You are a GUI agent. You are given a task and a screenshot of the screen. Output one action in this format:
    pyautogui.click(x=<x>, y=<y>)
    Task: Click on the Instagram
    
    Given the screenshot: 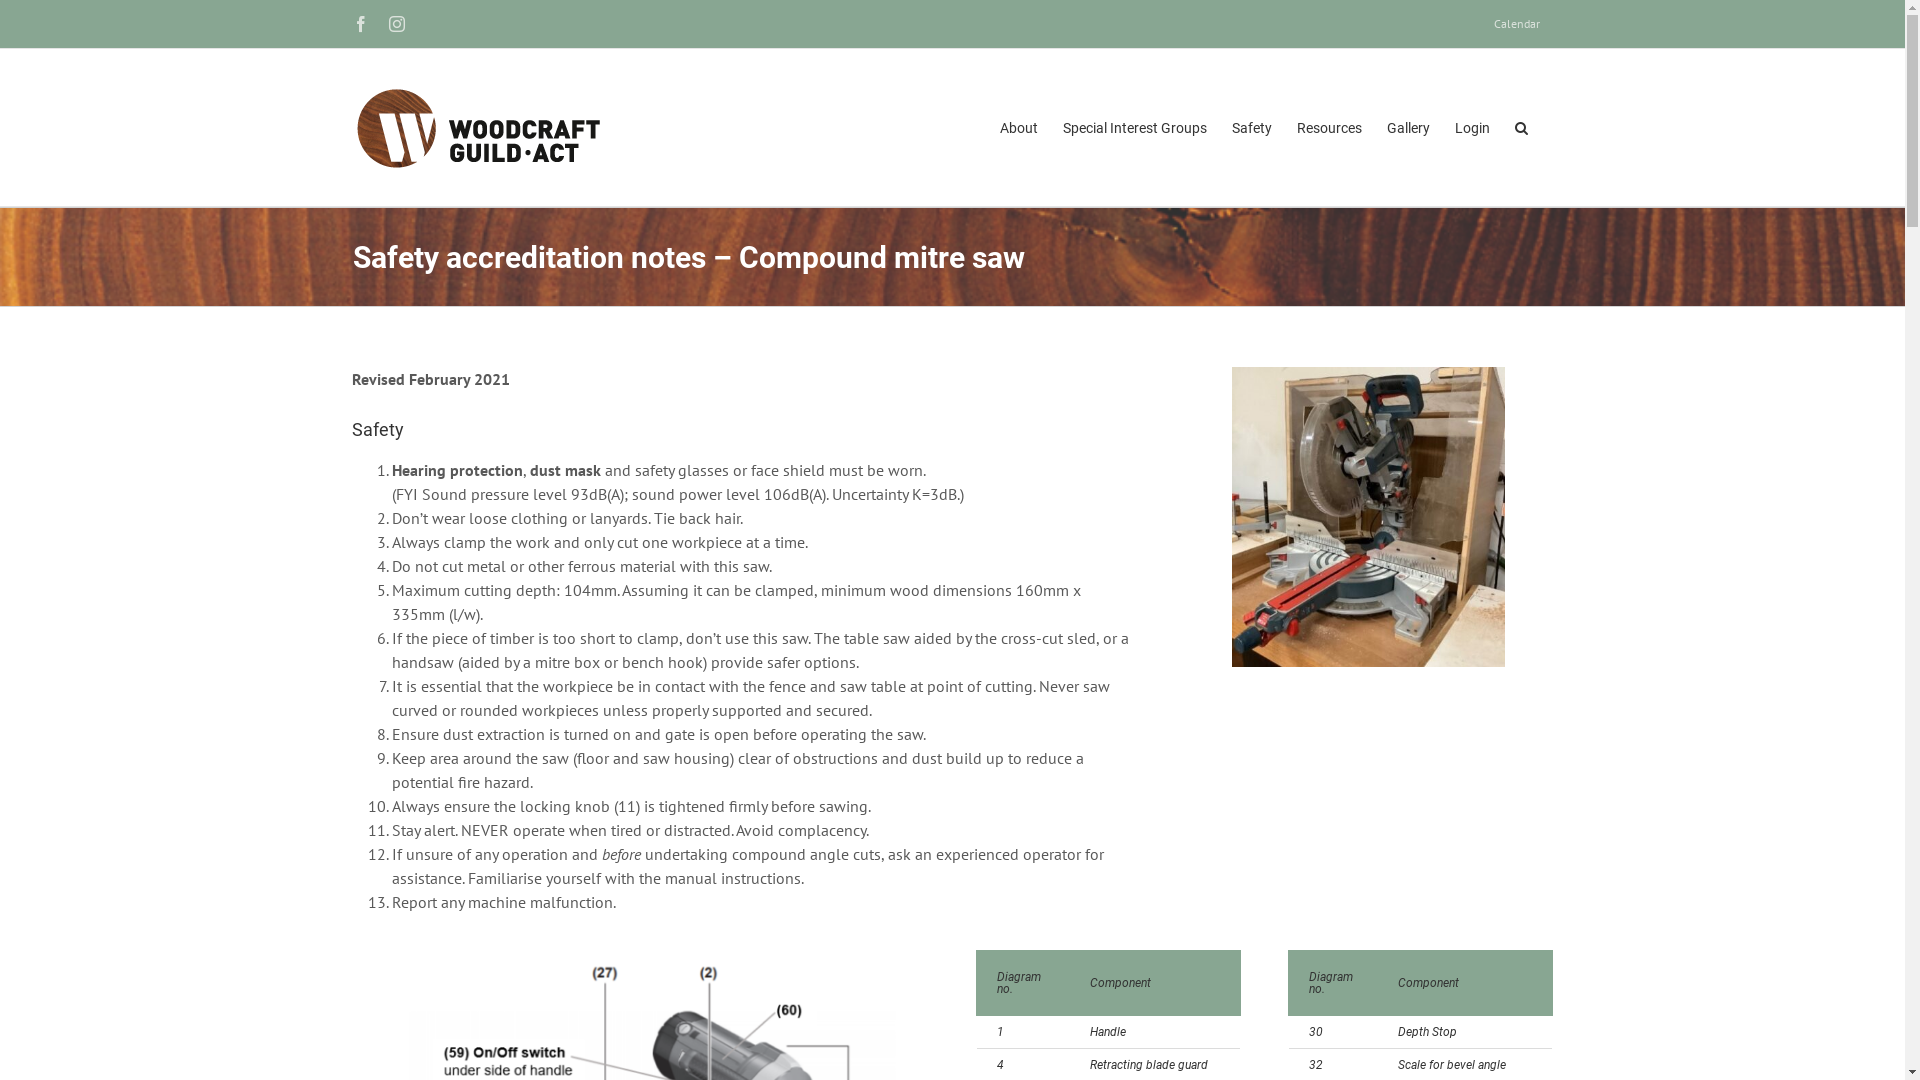 What is the action you would take?
    pyautogui.click(x=396, y=24)
    